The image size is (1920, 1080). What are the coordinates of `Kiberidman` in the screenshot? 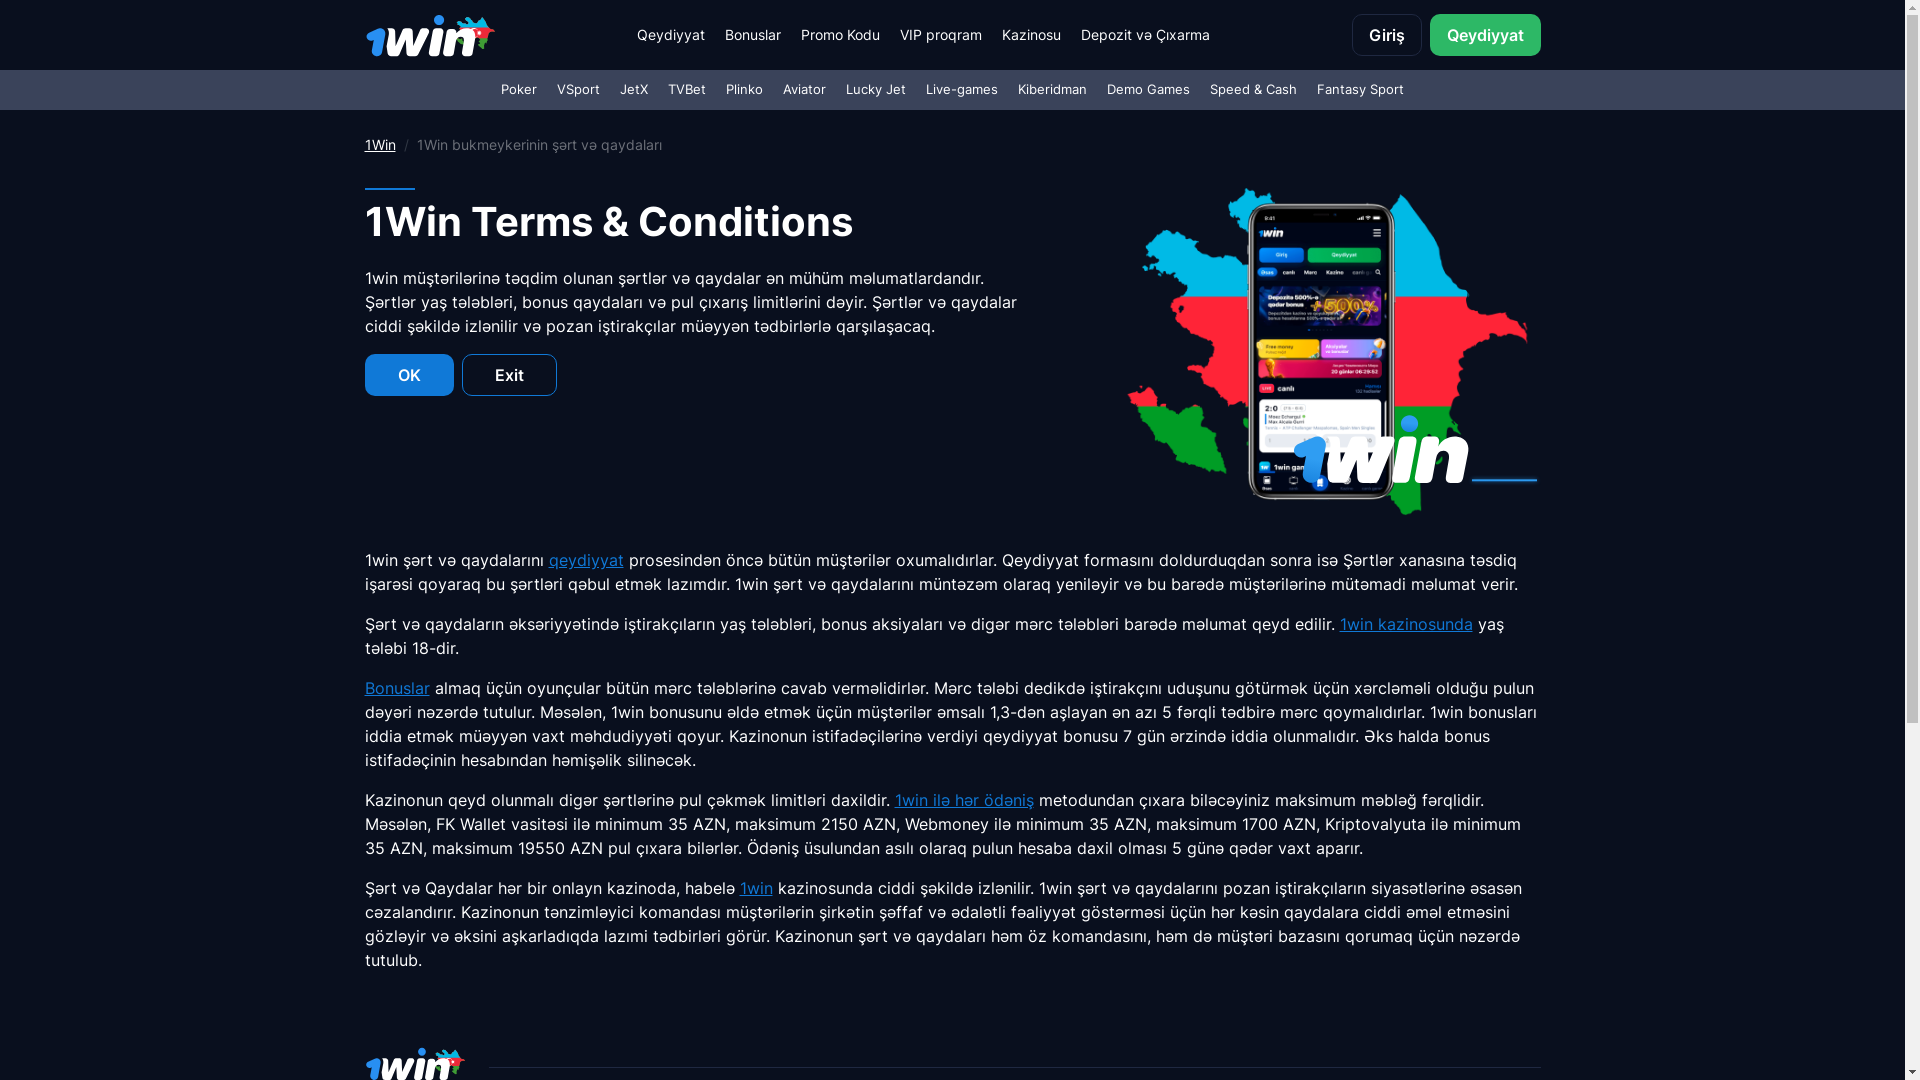 It's located at (1052, 90).